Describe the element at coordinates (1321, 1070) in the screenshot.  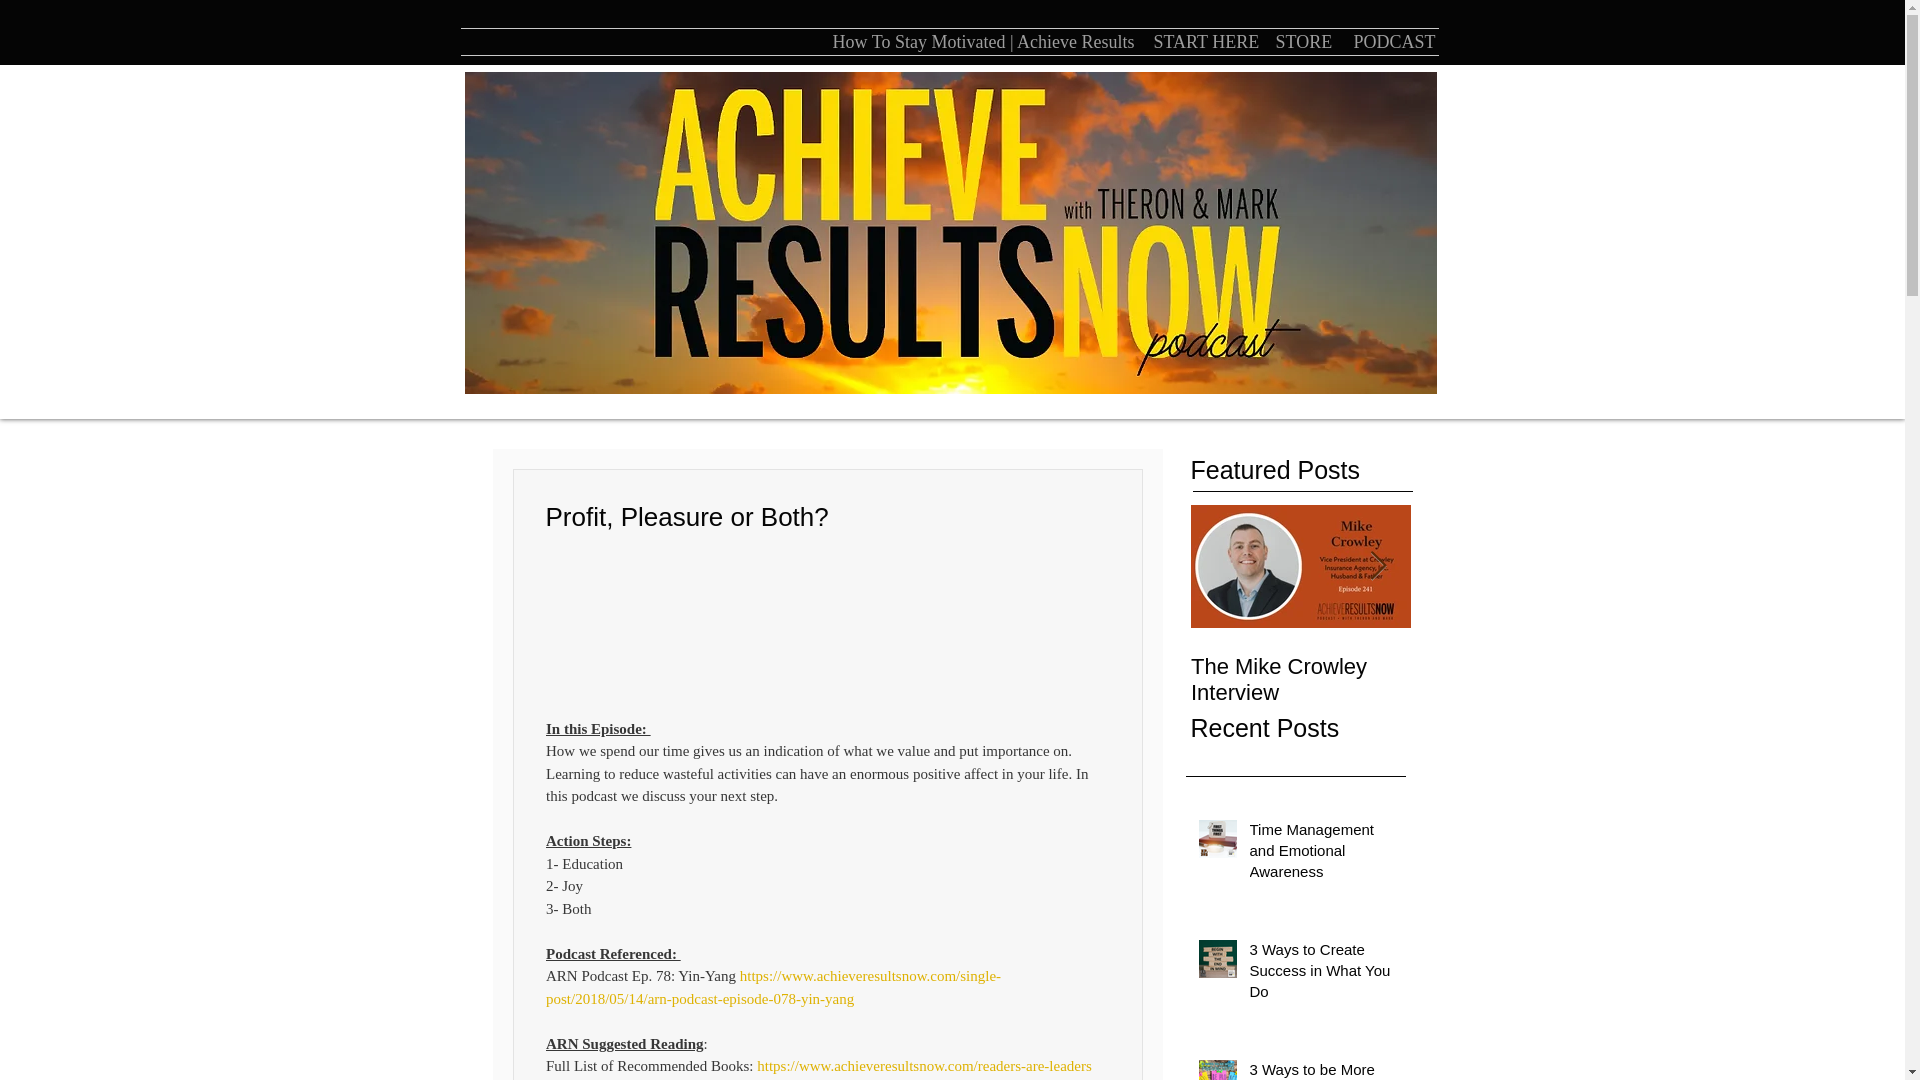
I see `3 Ways to be More Proactive` at that location.